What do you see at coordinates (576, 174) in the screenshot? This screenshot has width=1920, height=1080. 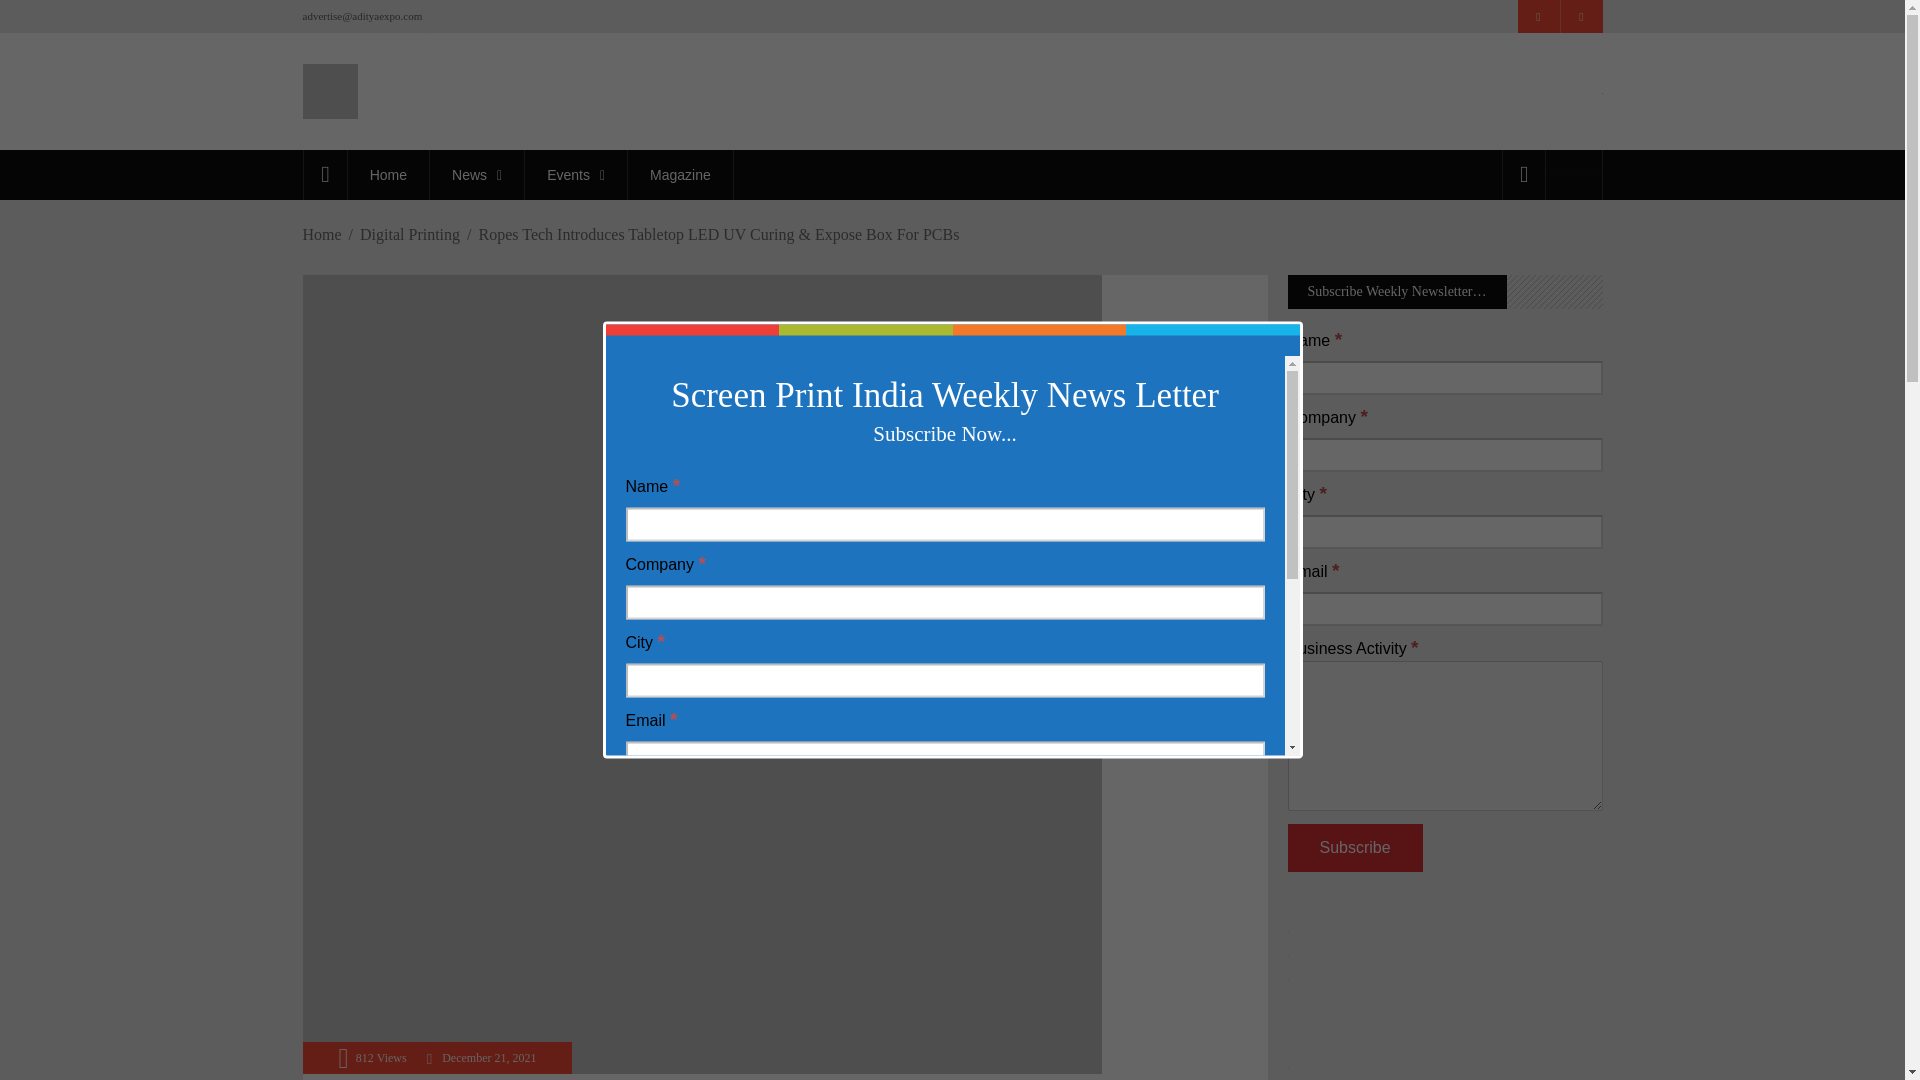 I see `Events` at bounding box center [576, 174].